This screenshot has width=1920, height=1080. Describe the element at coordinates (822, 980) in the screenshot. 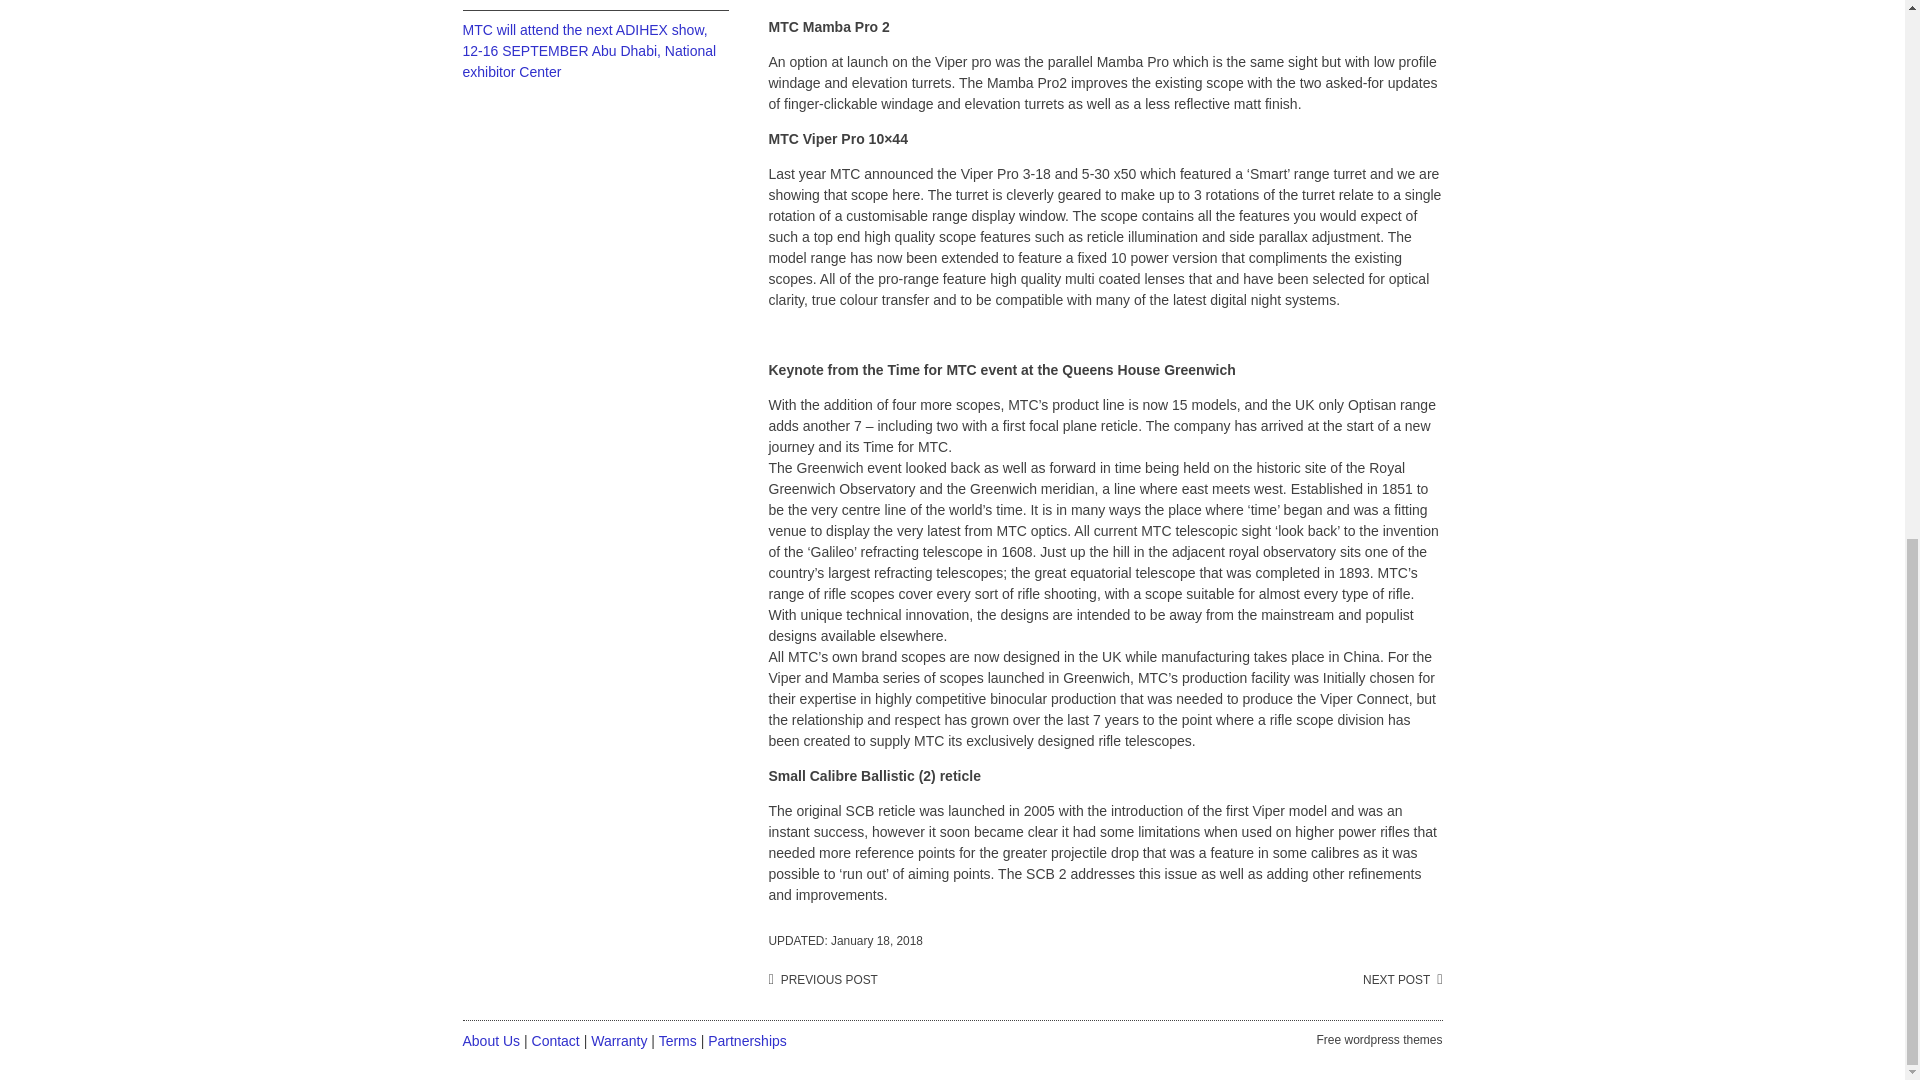

I see `PREVIOUS POST` at that location.